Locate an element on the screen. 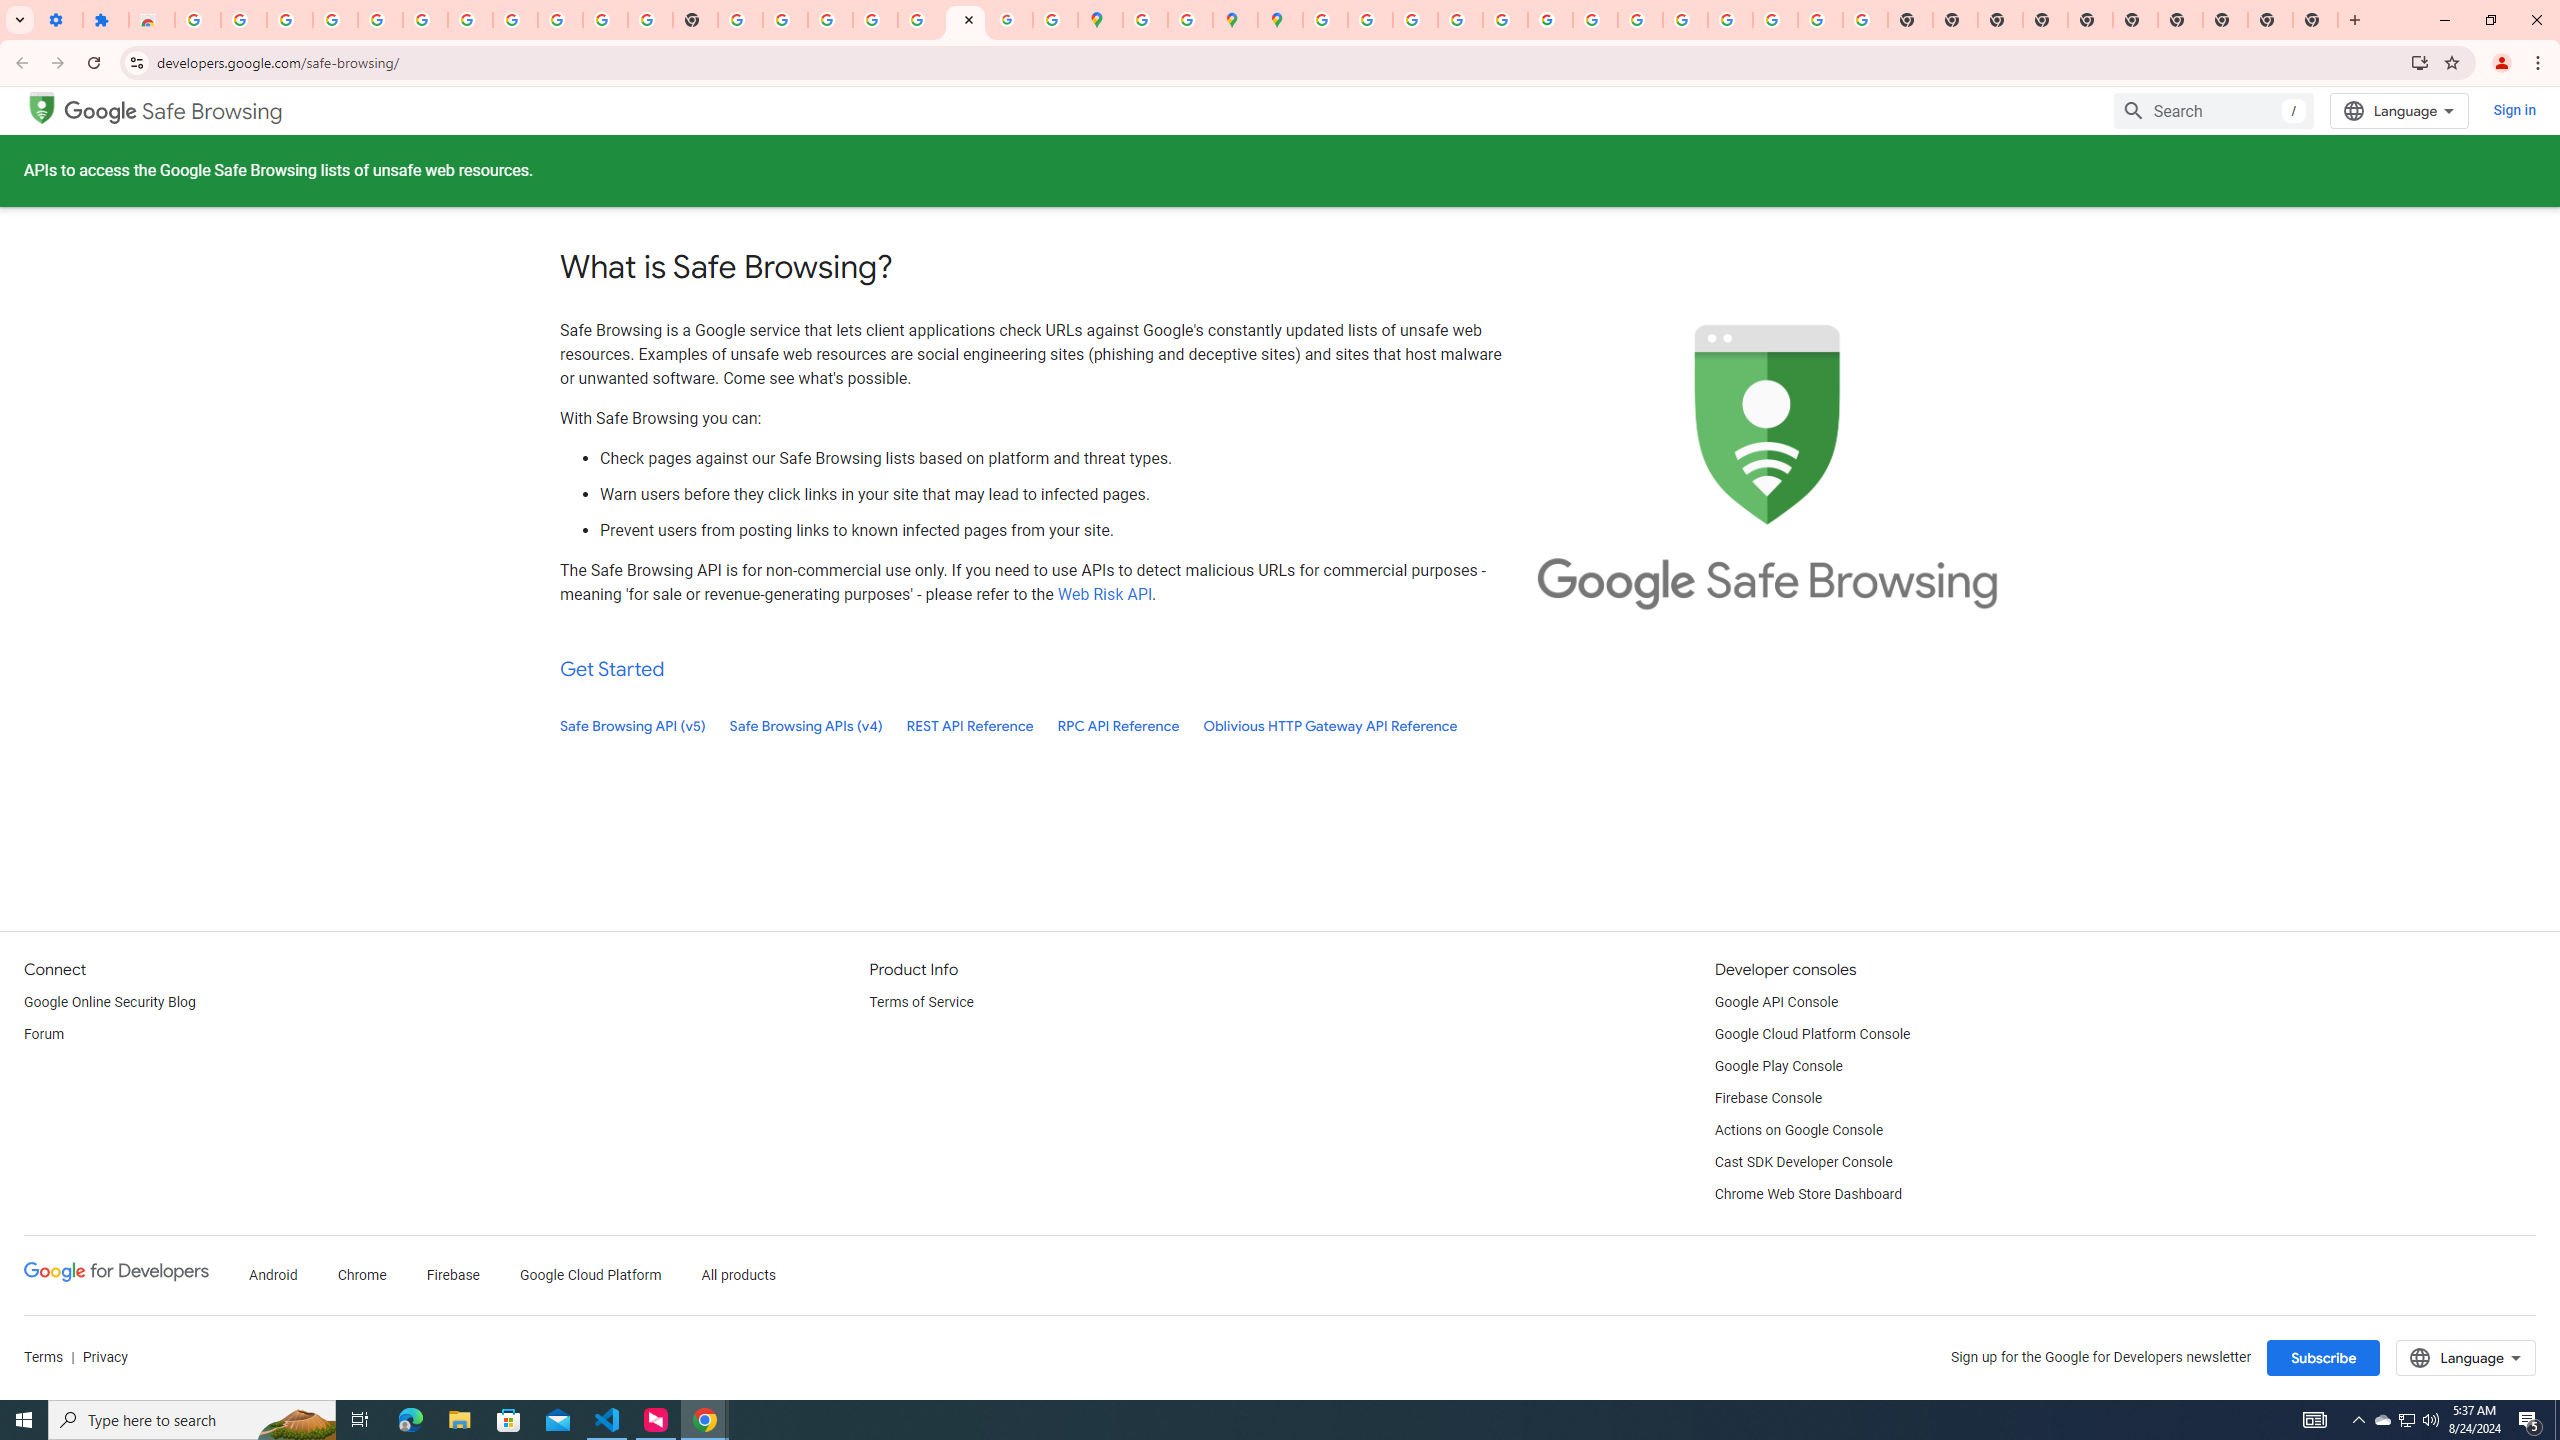 The image size is (2560, 1440). Forum is located at coordinates (44, 1035).